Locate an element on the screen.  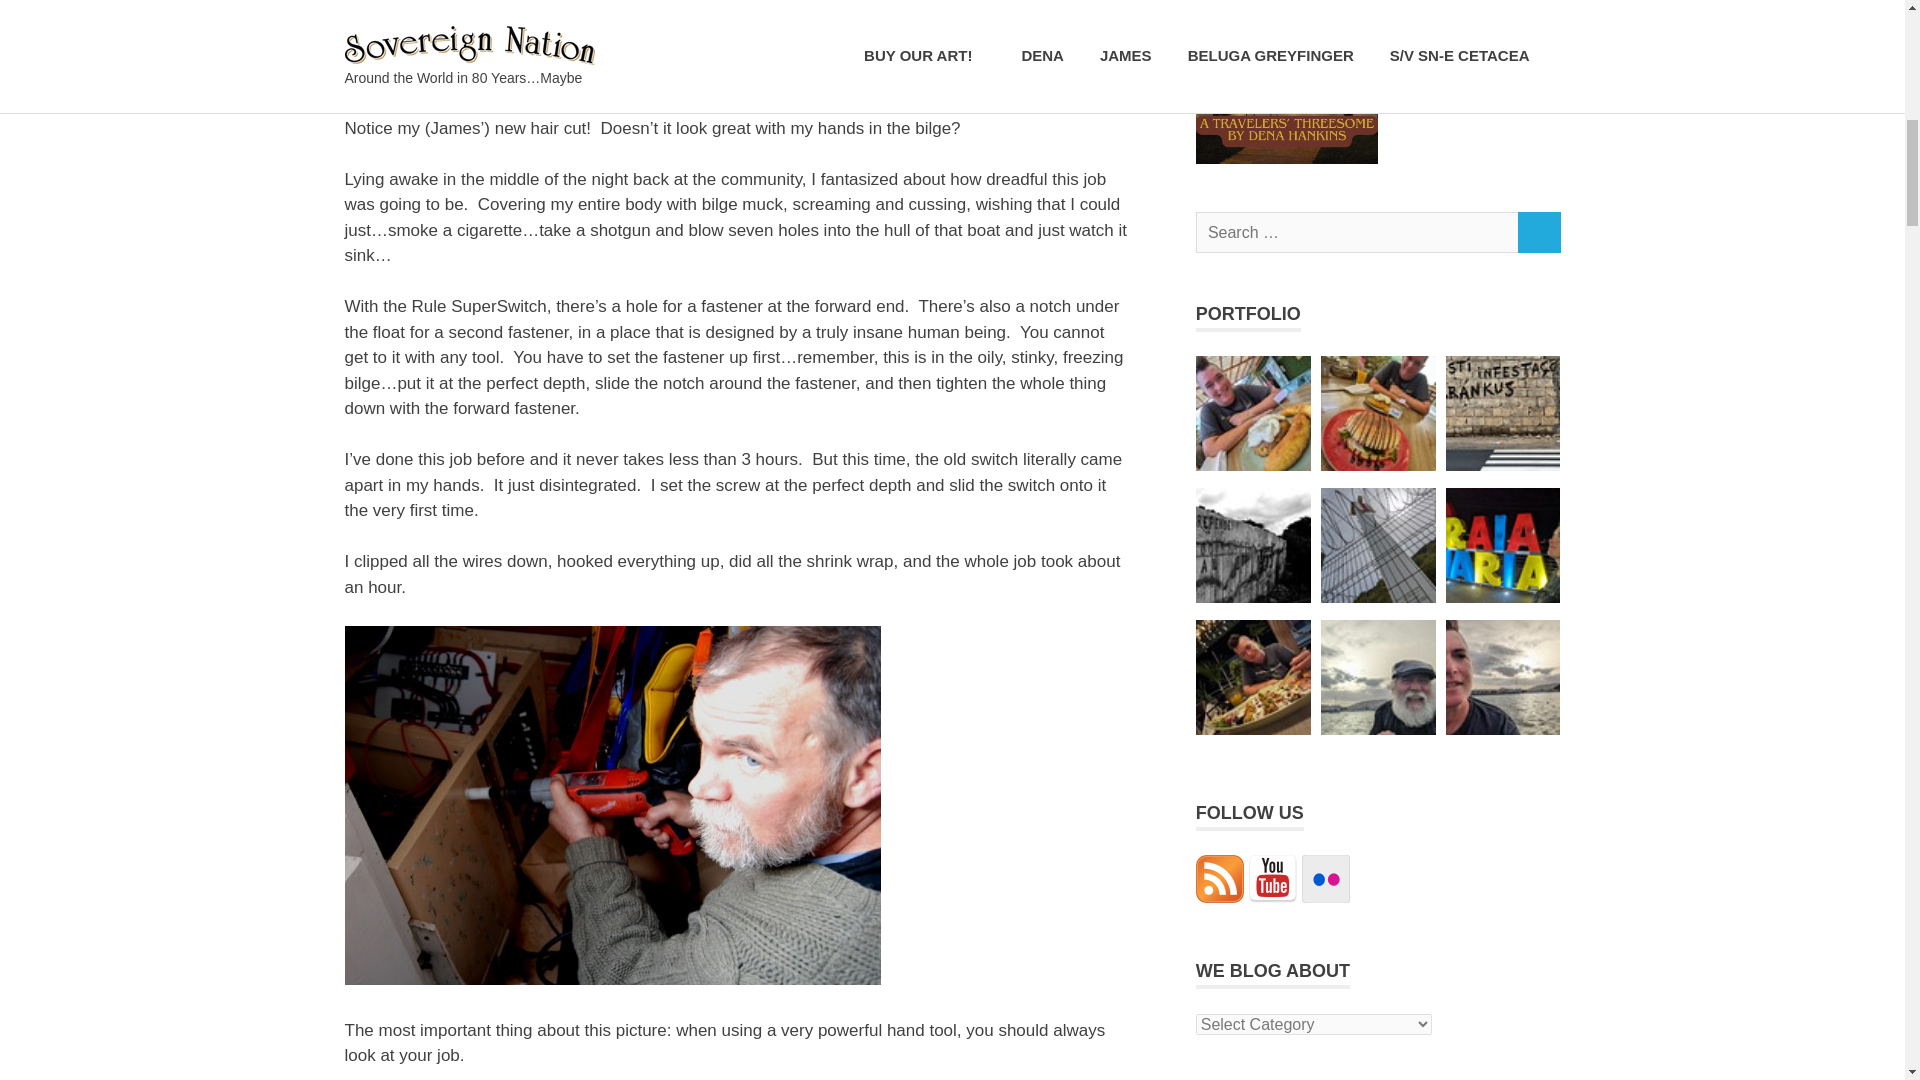
ThePump is located at coordinates (522, 42).